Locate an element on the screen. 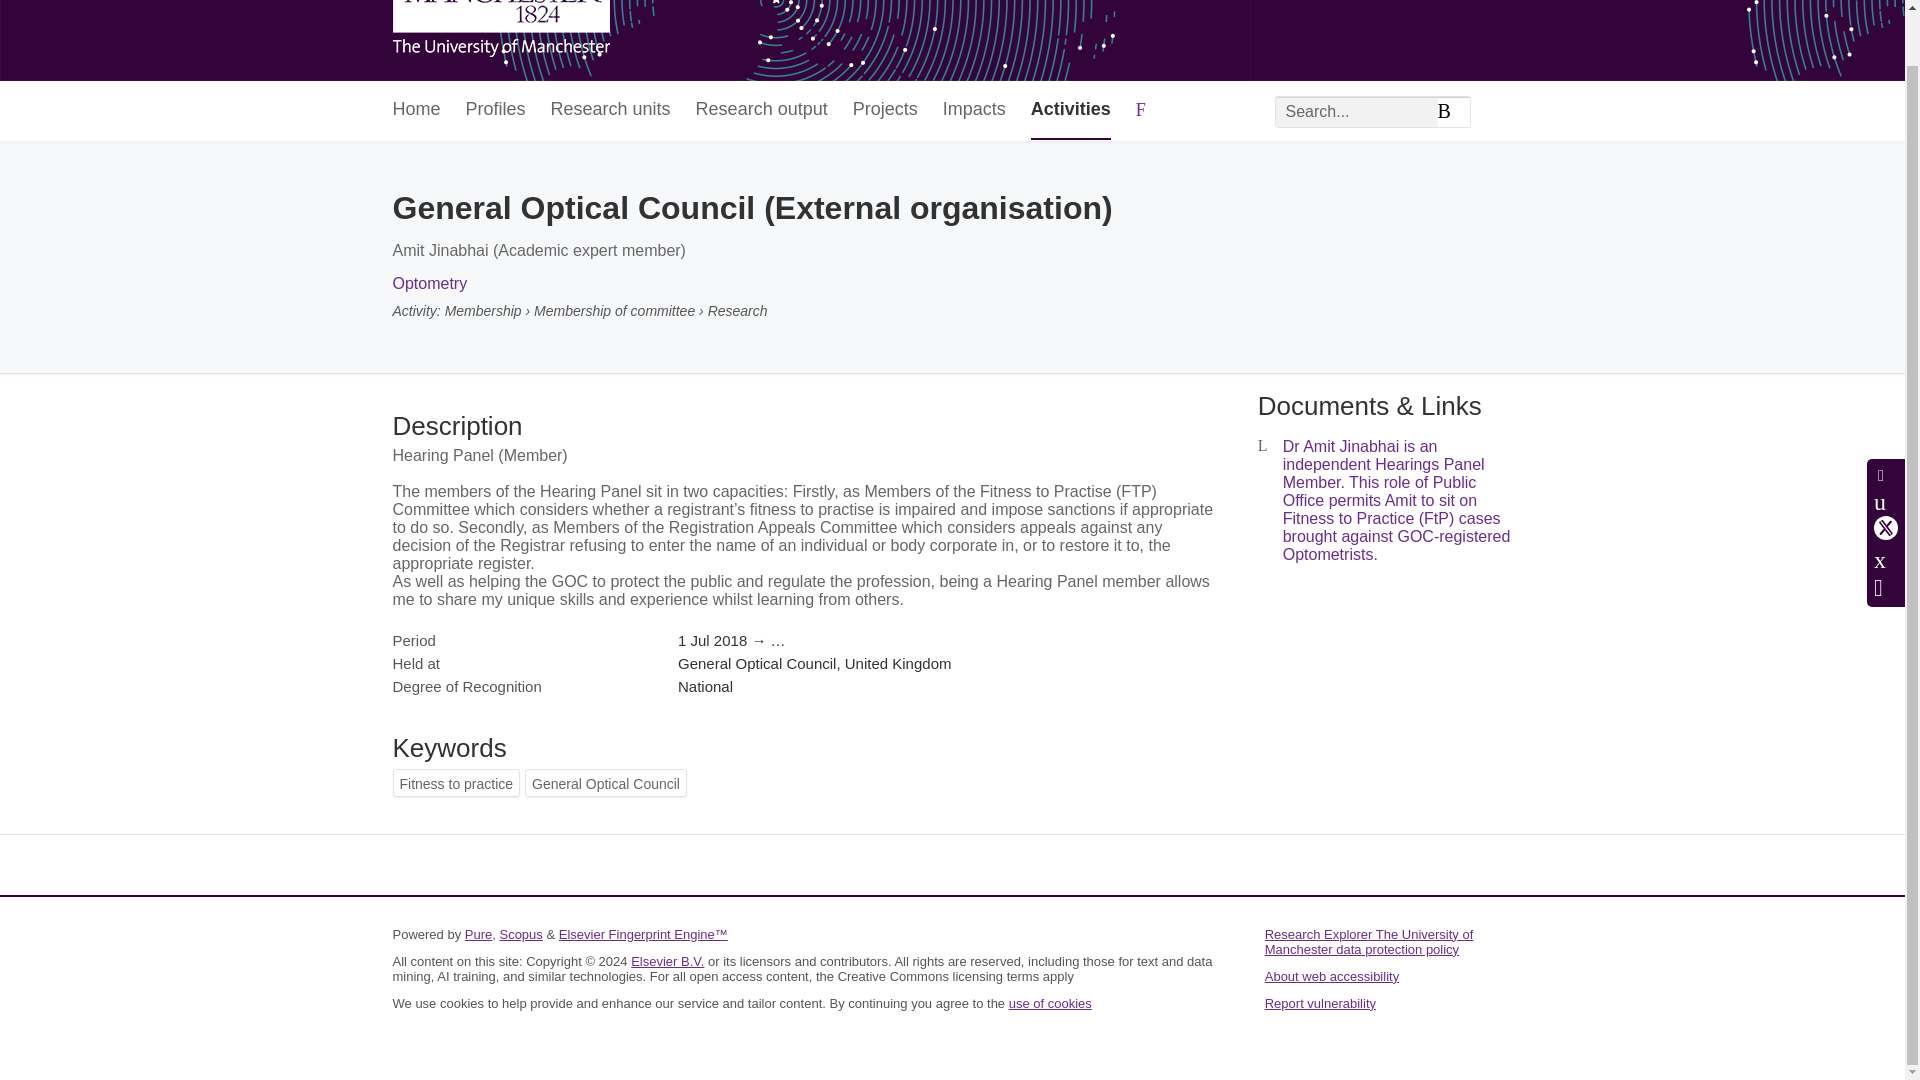 The width and height of the screenshot is (1920, 1080). Profiles is located at coordinates (496, 110).